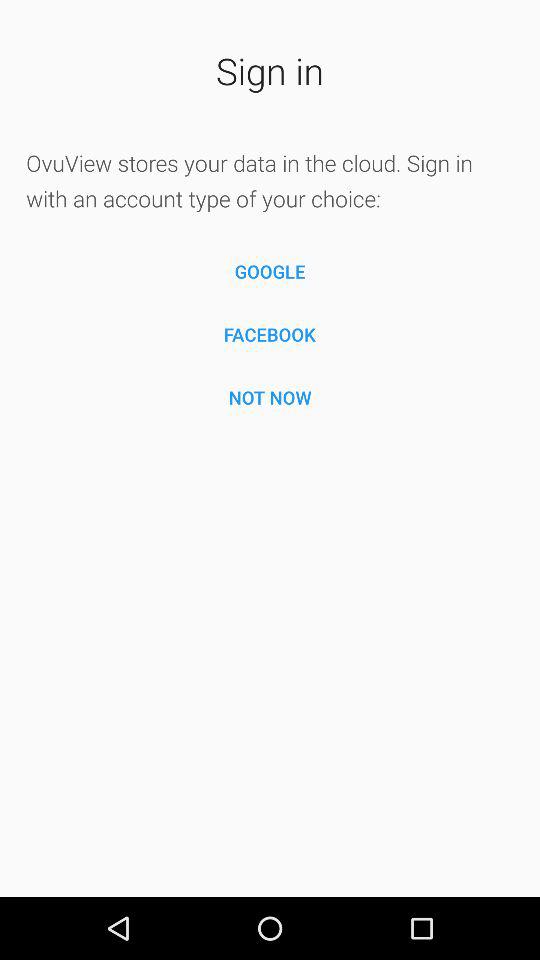 The image size is (540, 960). I want to click on turn off icon below google item, so click(270, 334).